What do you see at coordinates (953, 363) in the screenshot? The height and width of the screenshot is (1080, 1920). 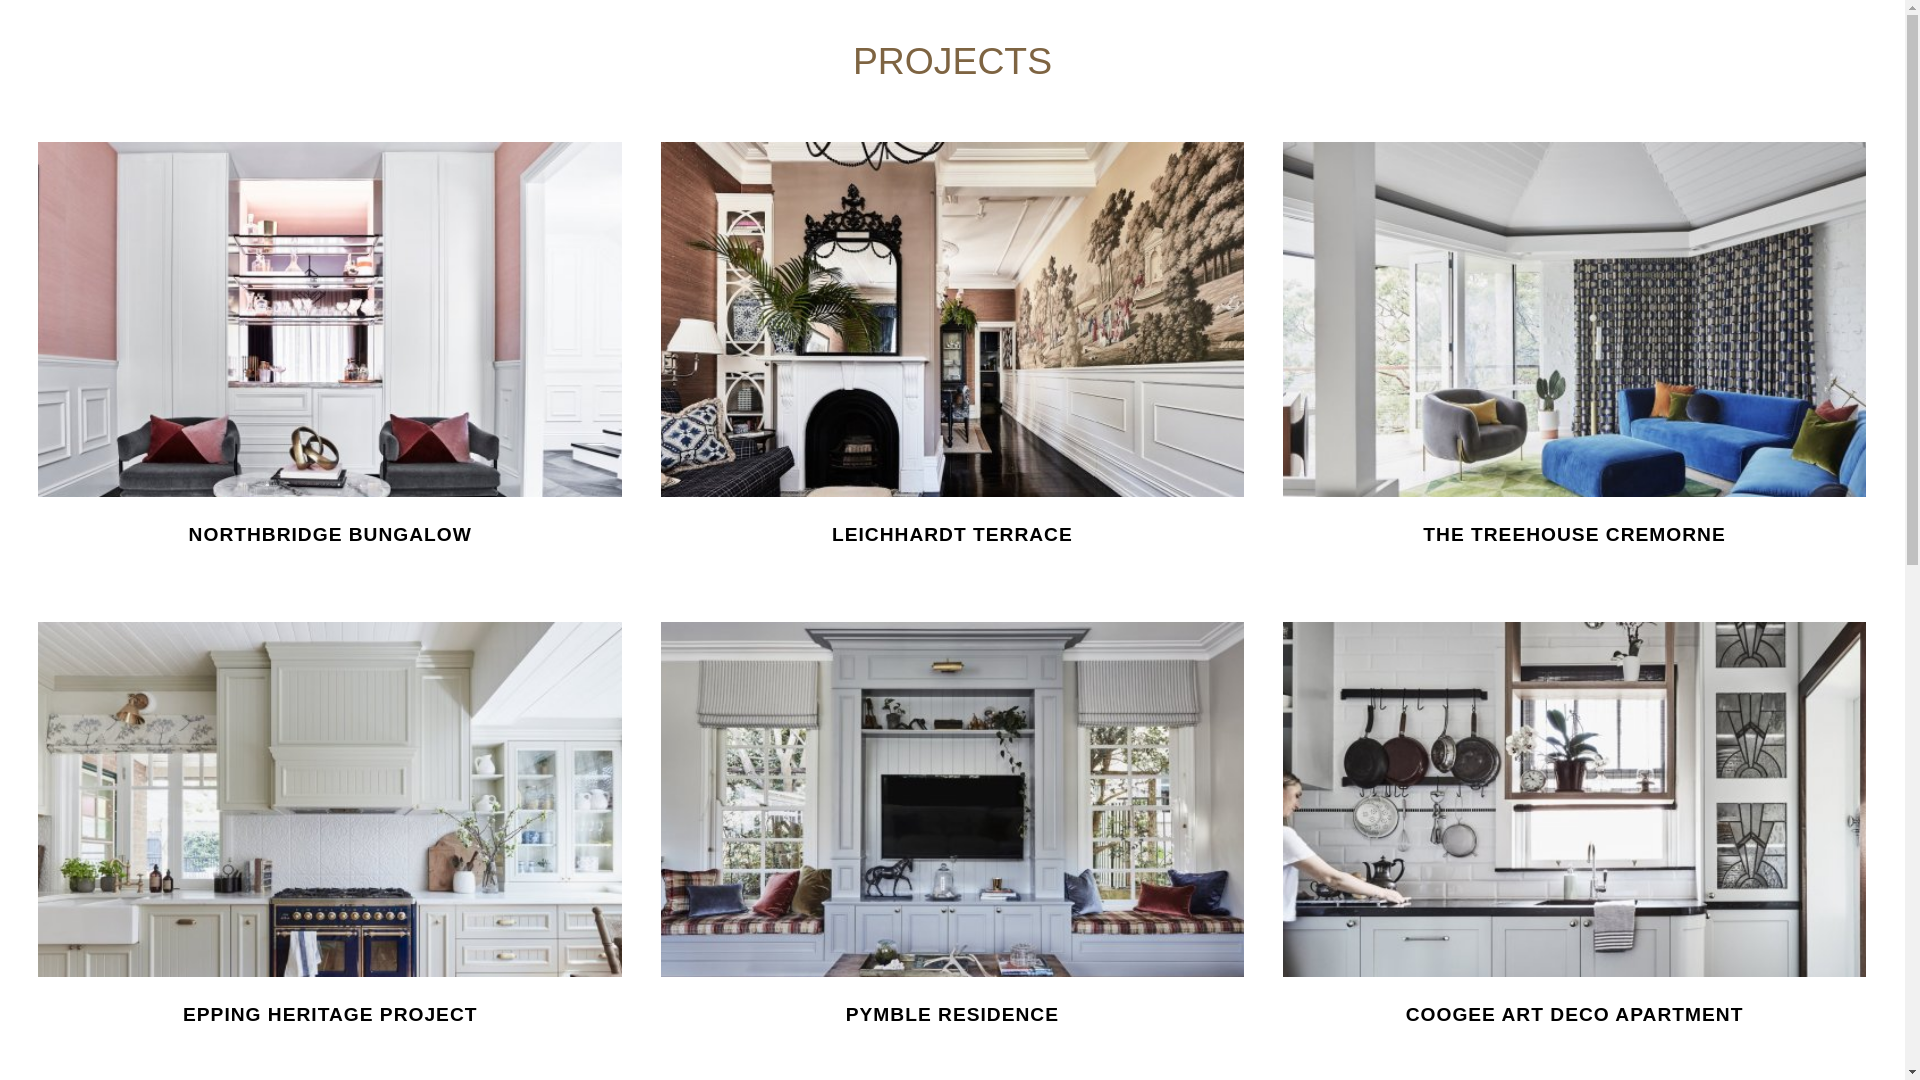 I see `LEICHHARDT TERRACE` at bounding box center [953, 363].